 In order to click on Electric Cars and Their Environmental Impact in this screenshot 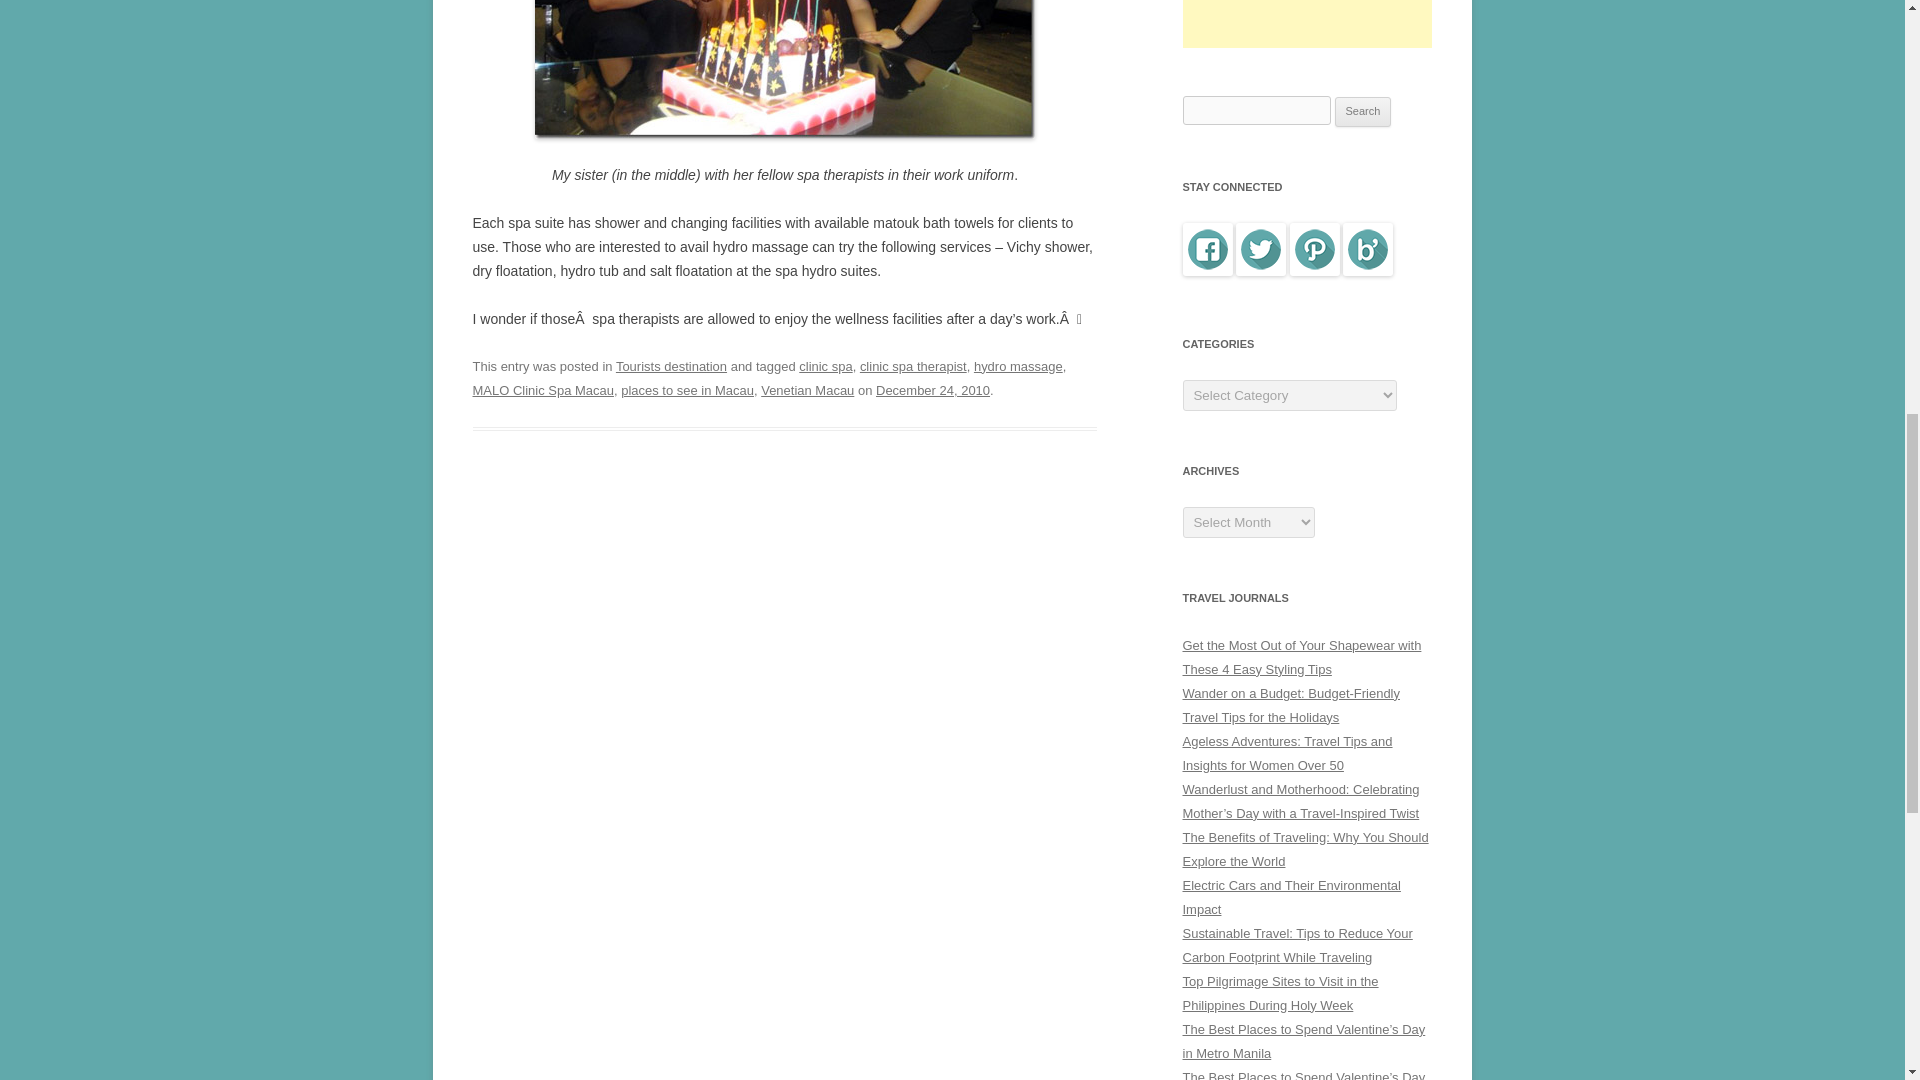, I will do `click(1290, 897)`.